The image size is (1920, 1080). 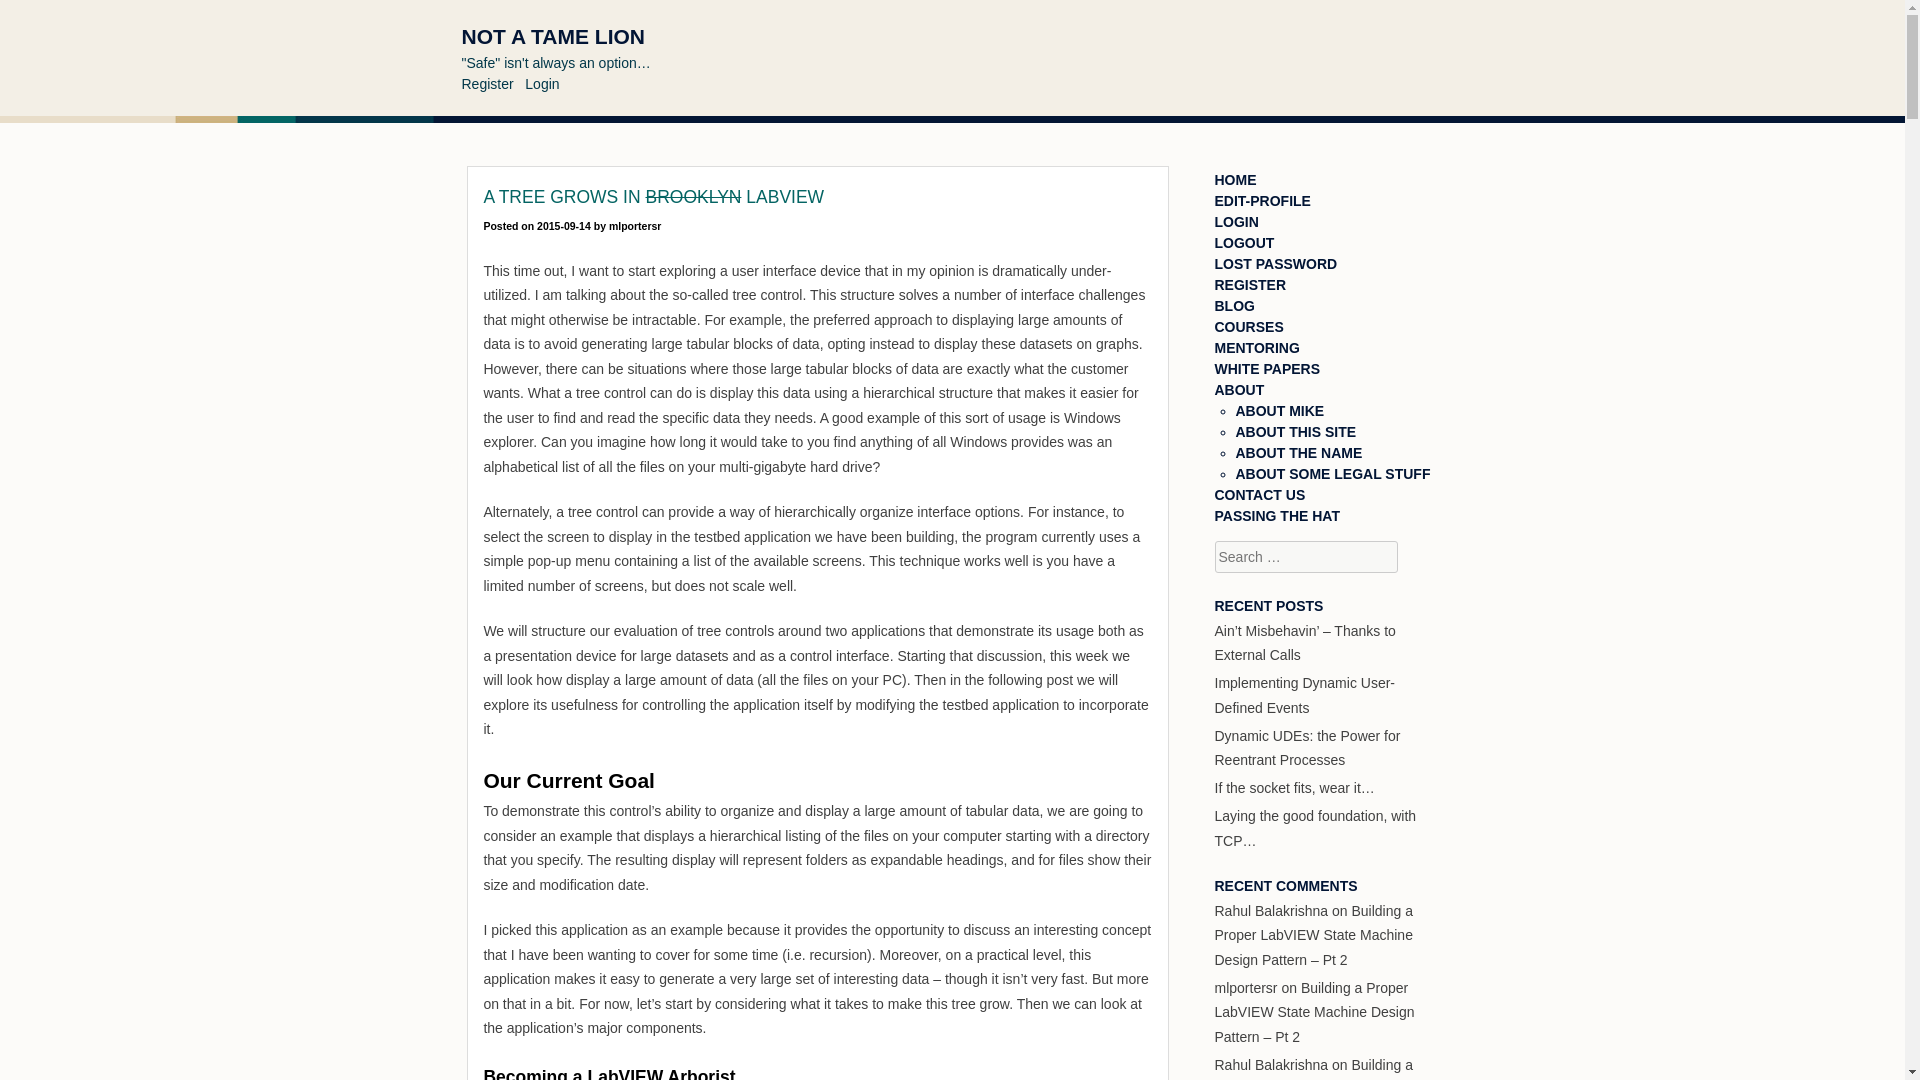 What do you see at coordinates (1244, 242) in the screenshot?
I see `LOGOUT` at bounding box center [1244, 242].